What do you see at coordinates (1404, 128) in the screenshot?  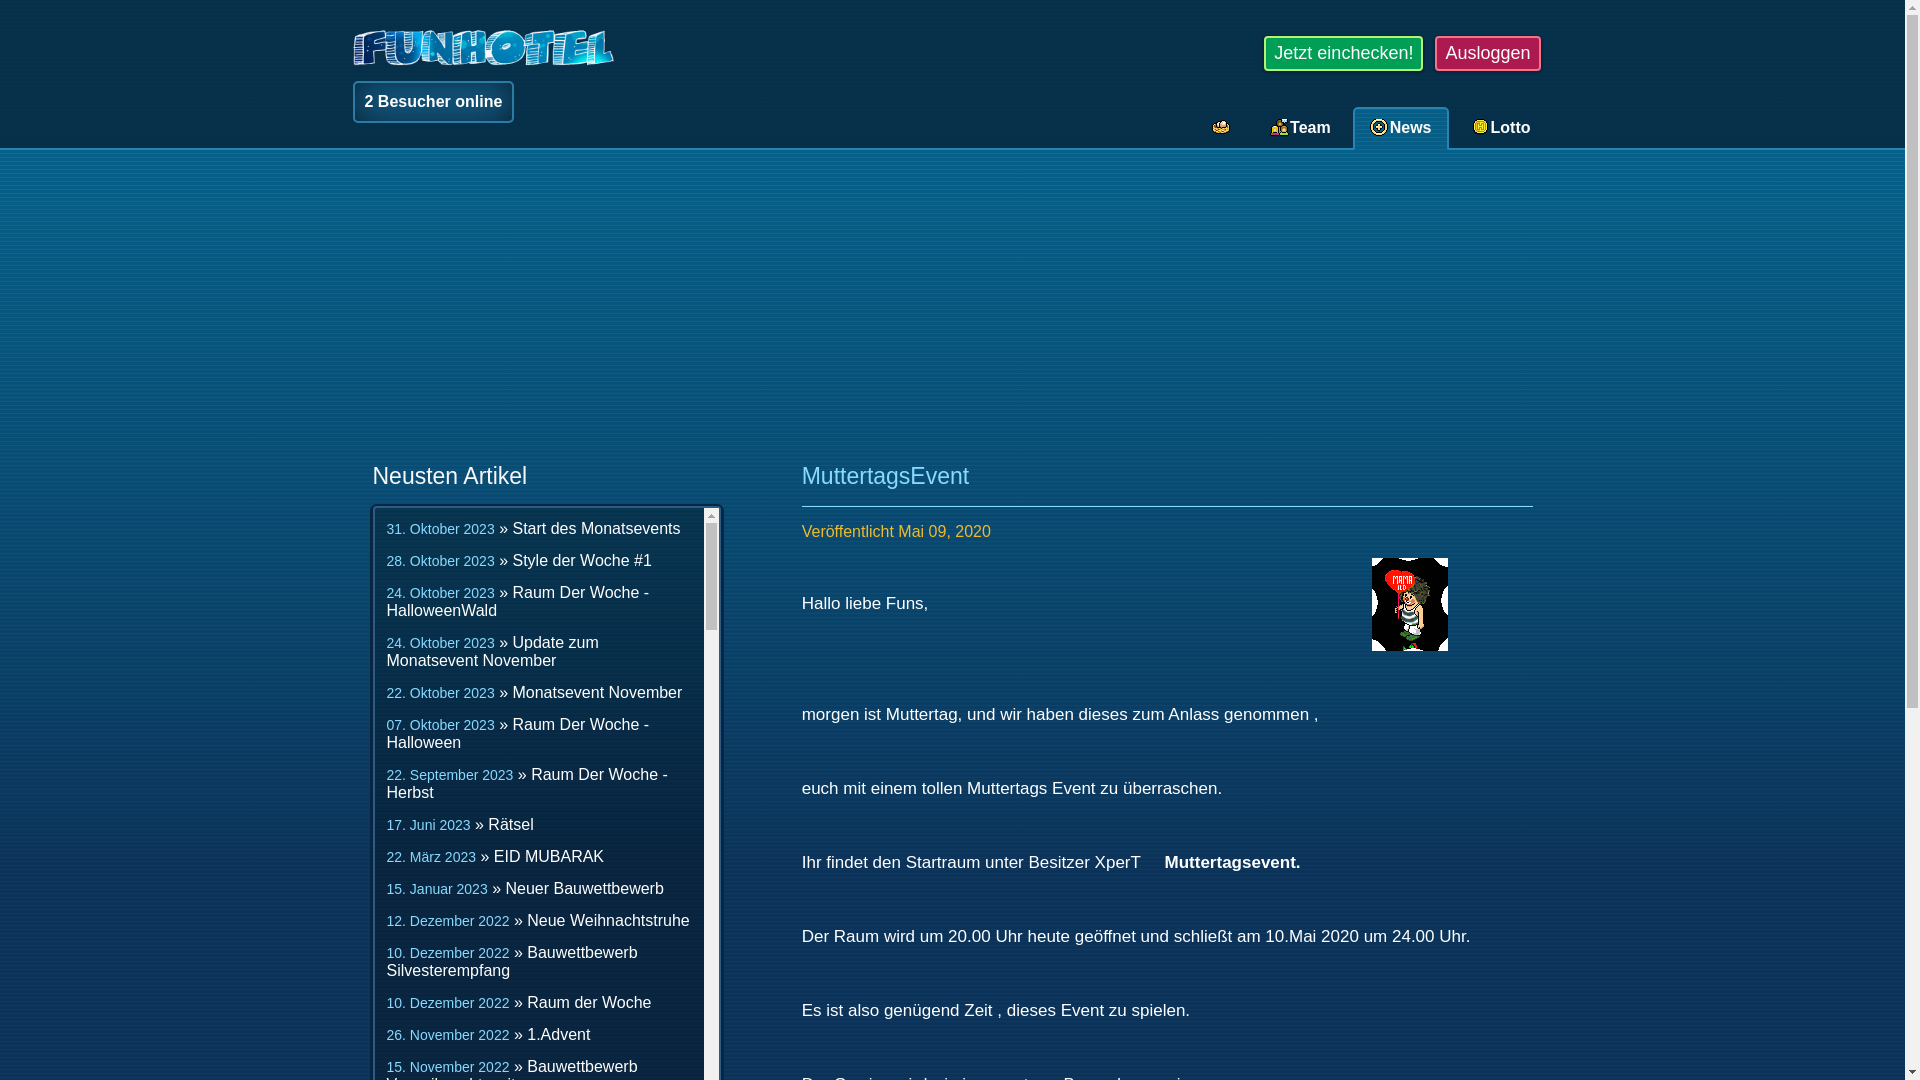 I see `News` at bounding box center [1404, 128].